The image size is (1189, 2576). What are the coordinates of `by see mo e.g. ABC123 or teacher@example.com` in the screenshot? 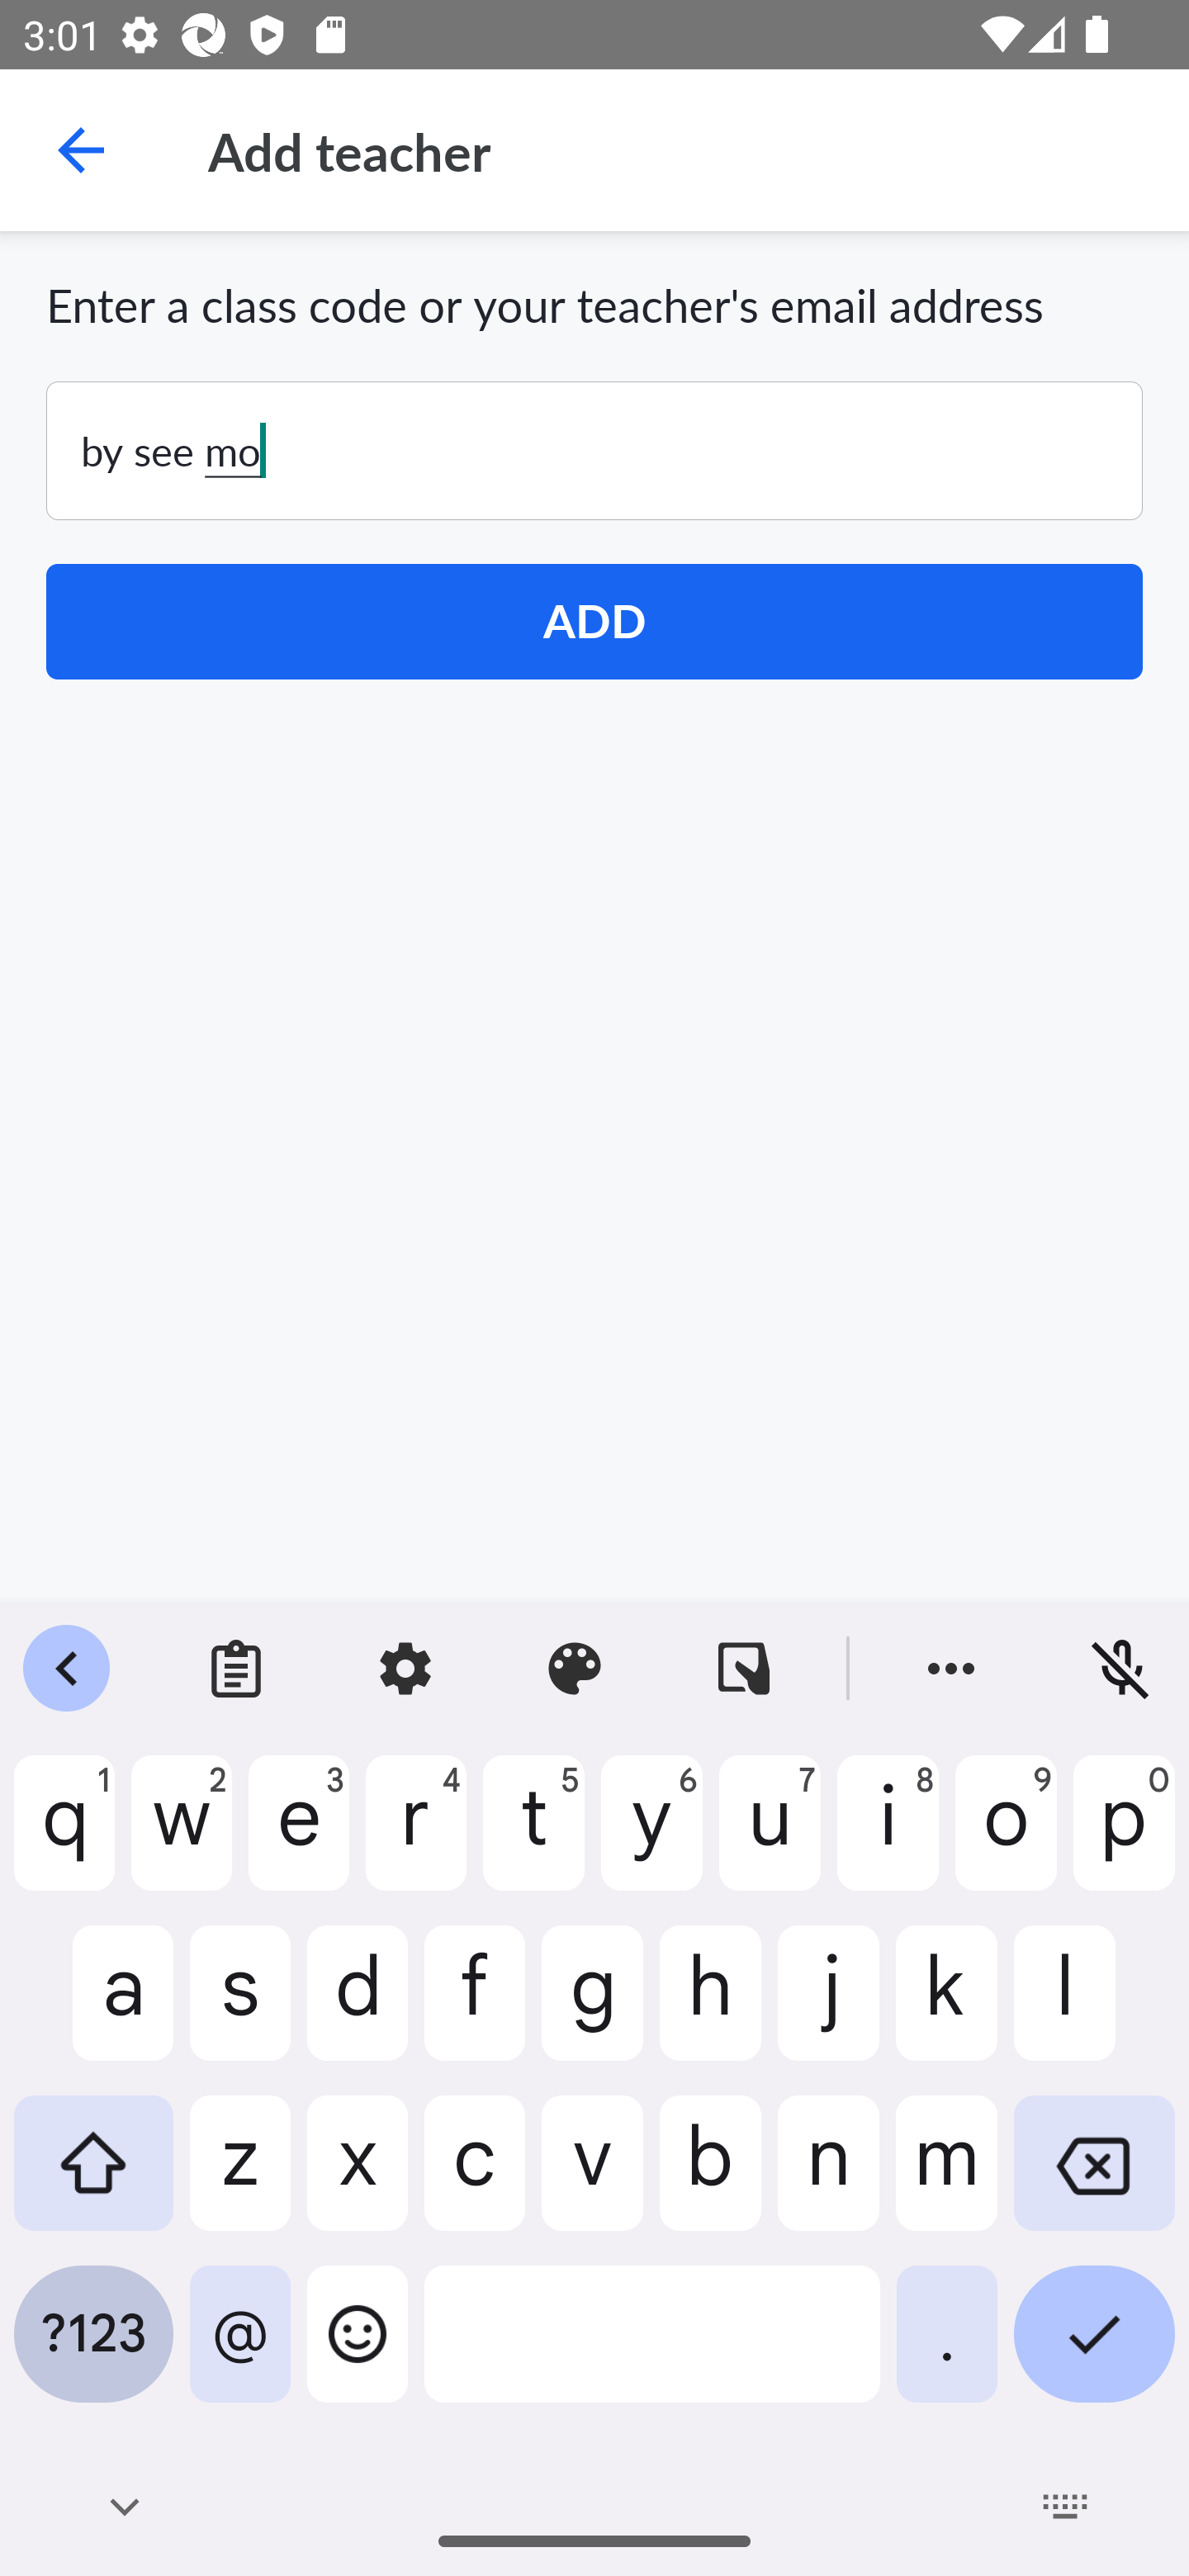 It's located at (594, 451).